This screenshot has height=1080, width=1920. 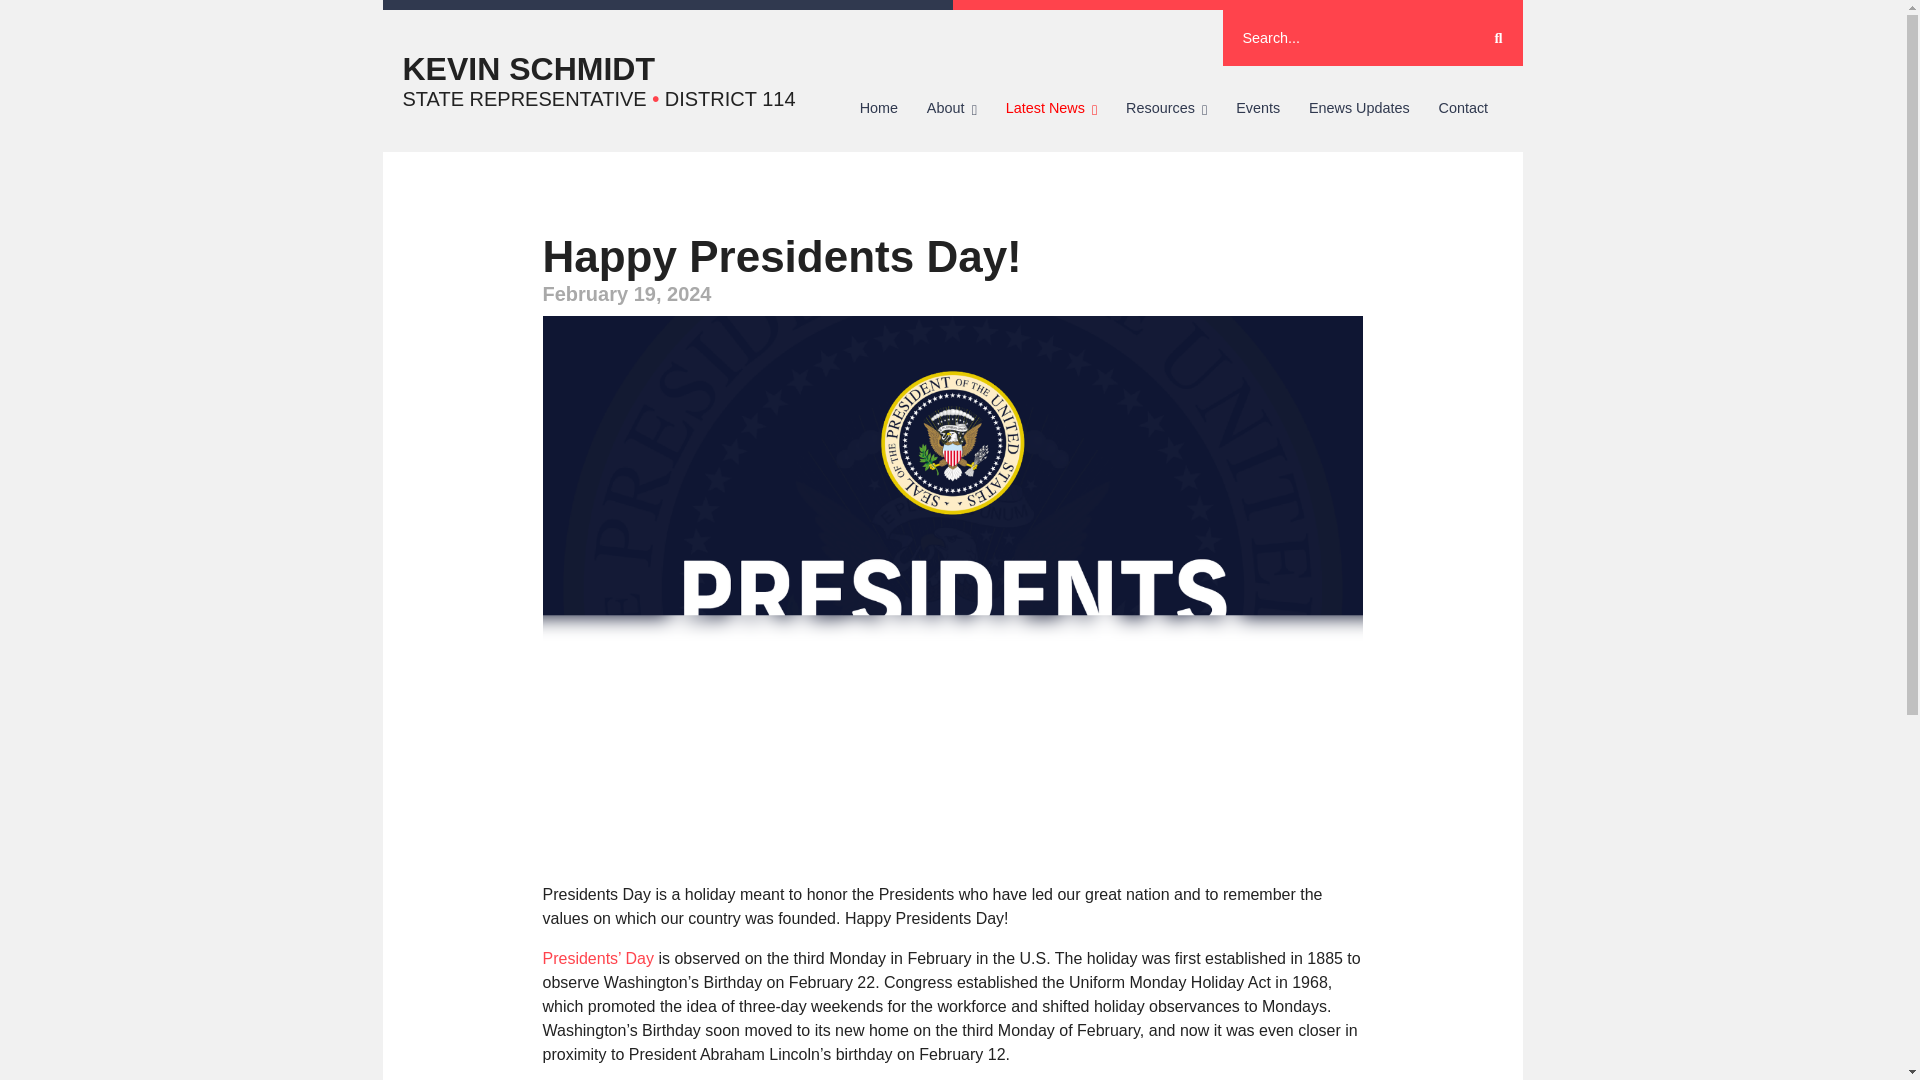 I want to click on About, so click(x=951, y=108).